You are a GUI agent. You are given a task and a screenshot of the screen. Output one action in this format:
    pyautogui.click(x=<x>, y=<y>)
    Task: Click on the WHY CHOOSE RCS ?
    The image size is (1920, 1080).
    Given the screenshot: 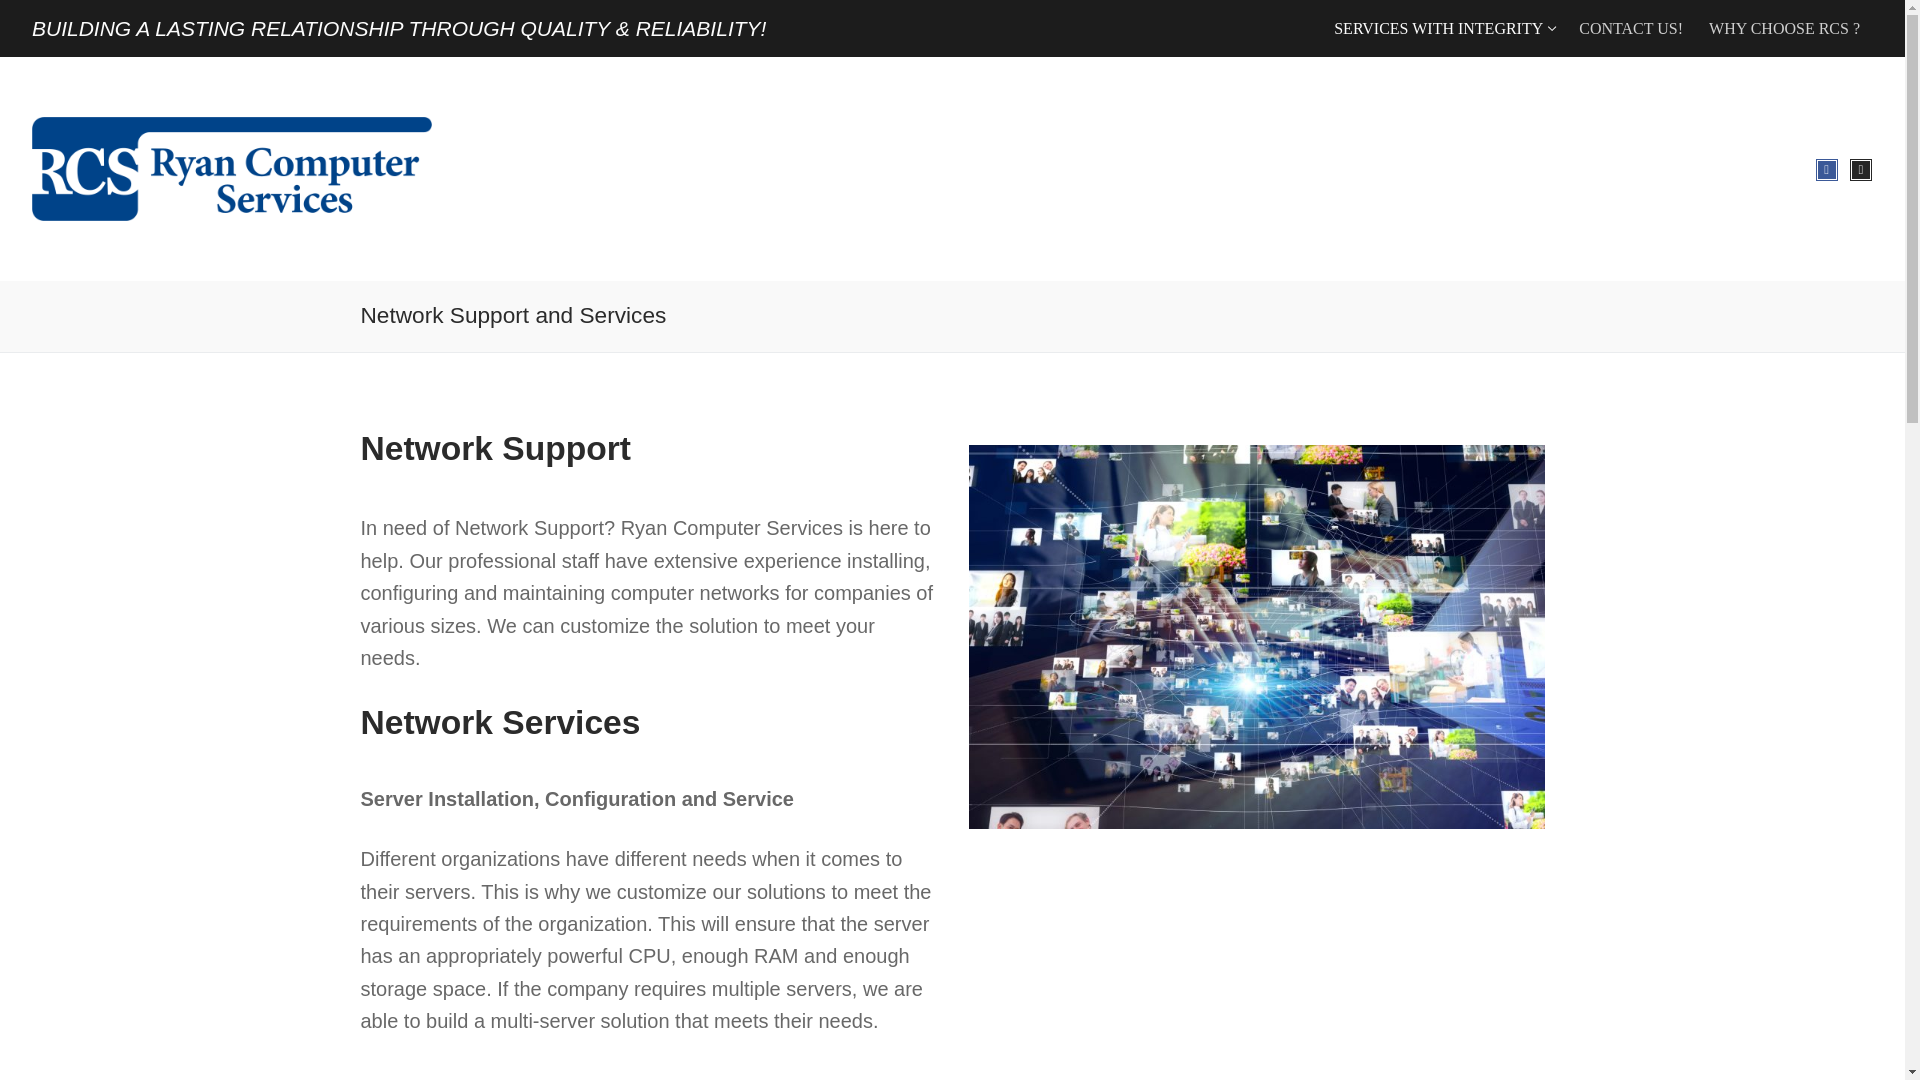 What is the action you would take?
    pyautogui.click(x=1860, y=170)
    